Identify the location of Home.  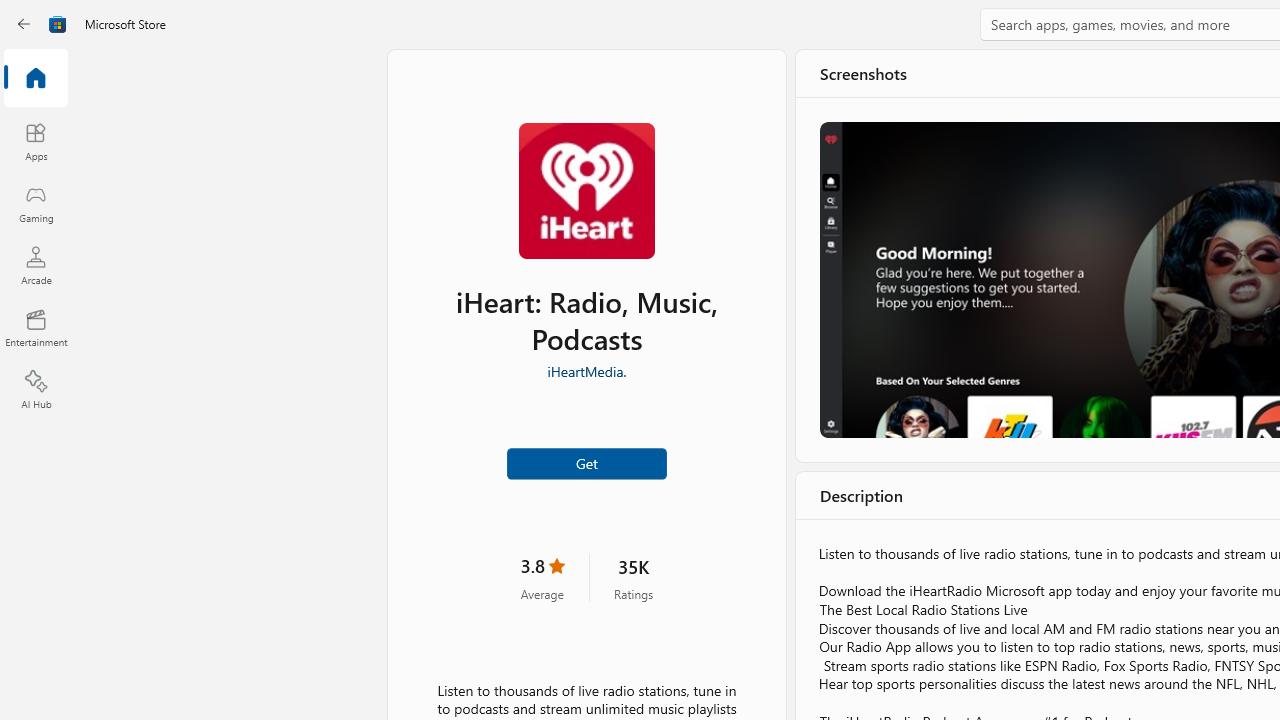
(36, 79).